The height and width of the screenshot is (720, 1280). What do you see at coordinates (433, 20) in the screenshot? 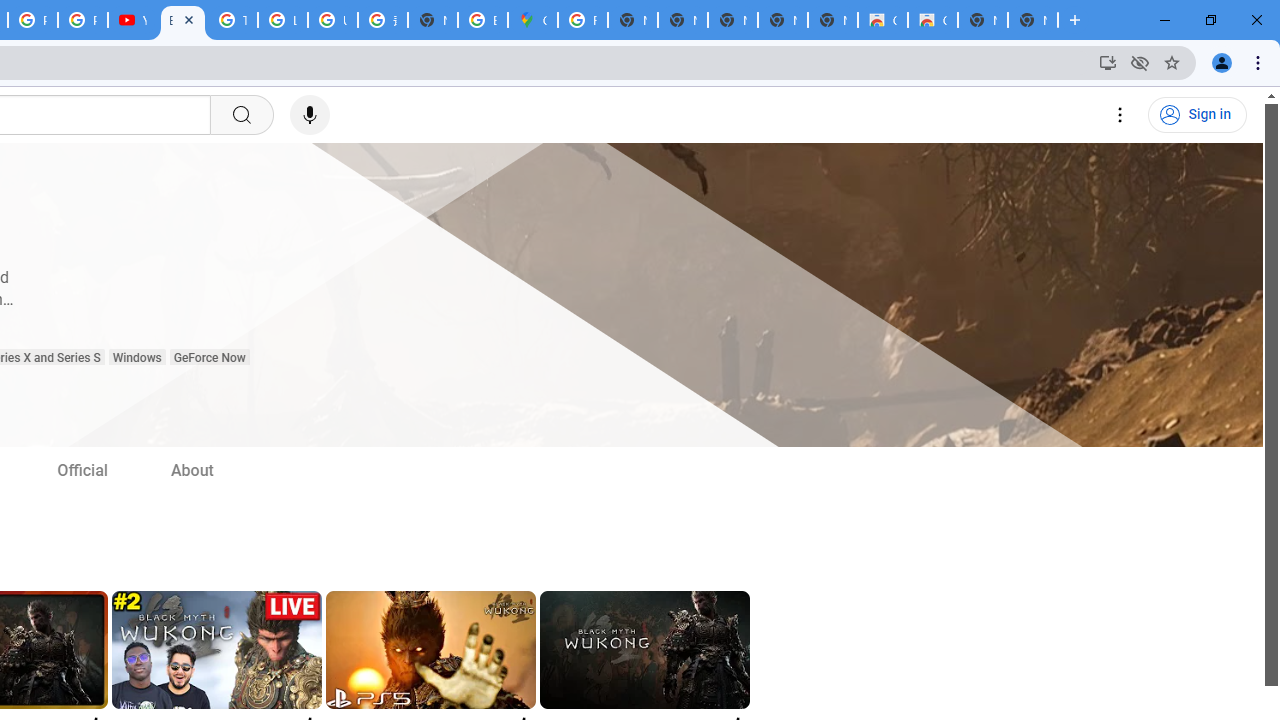
I see `New Tab` at bounding box center [433, 20].